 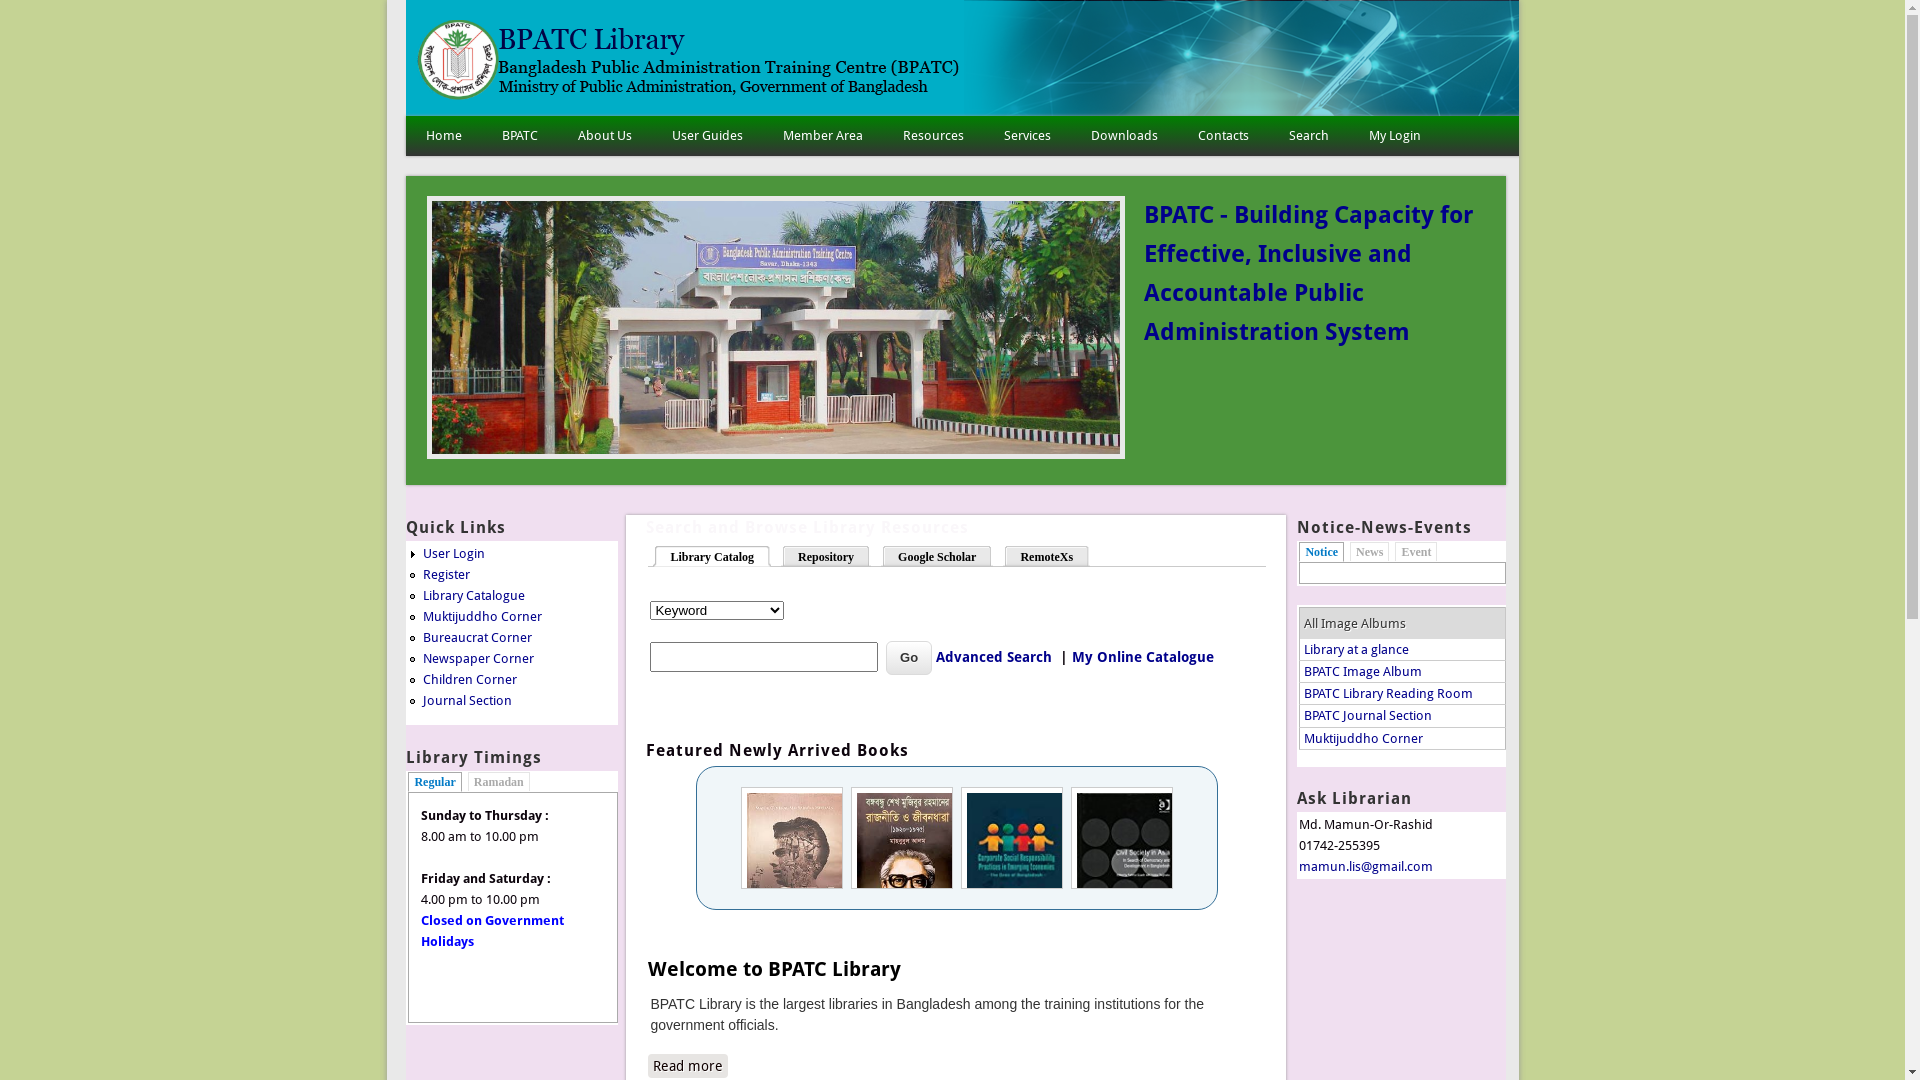 What do you see at coordinates (454, 554) in the screenshot?
I see `User Login` at bounding box center [454, 554].